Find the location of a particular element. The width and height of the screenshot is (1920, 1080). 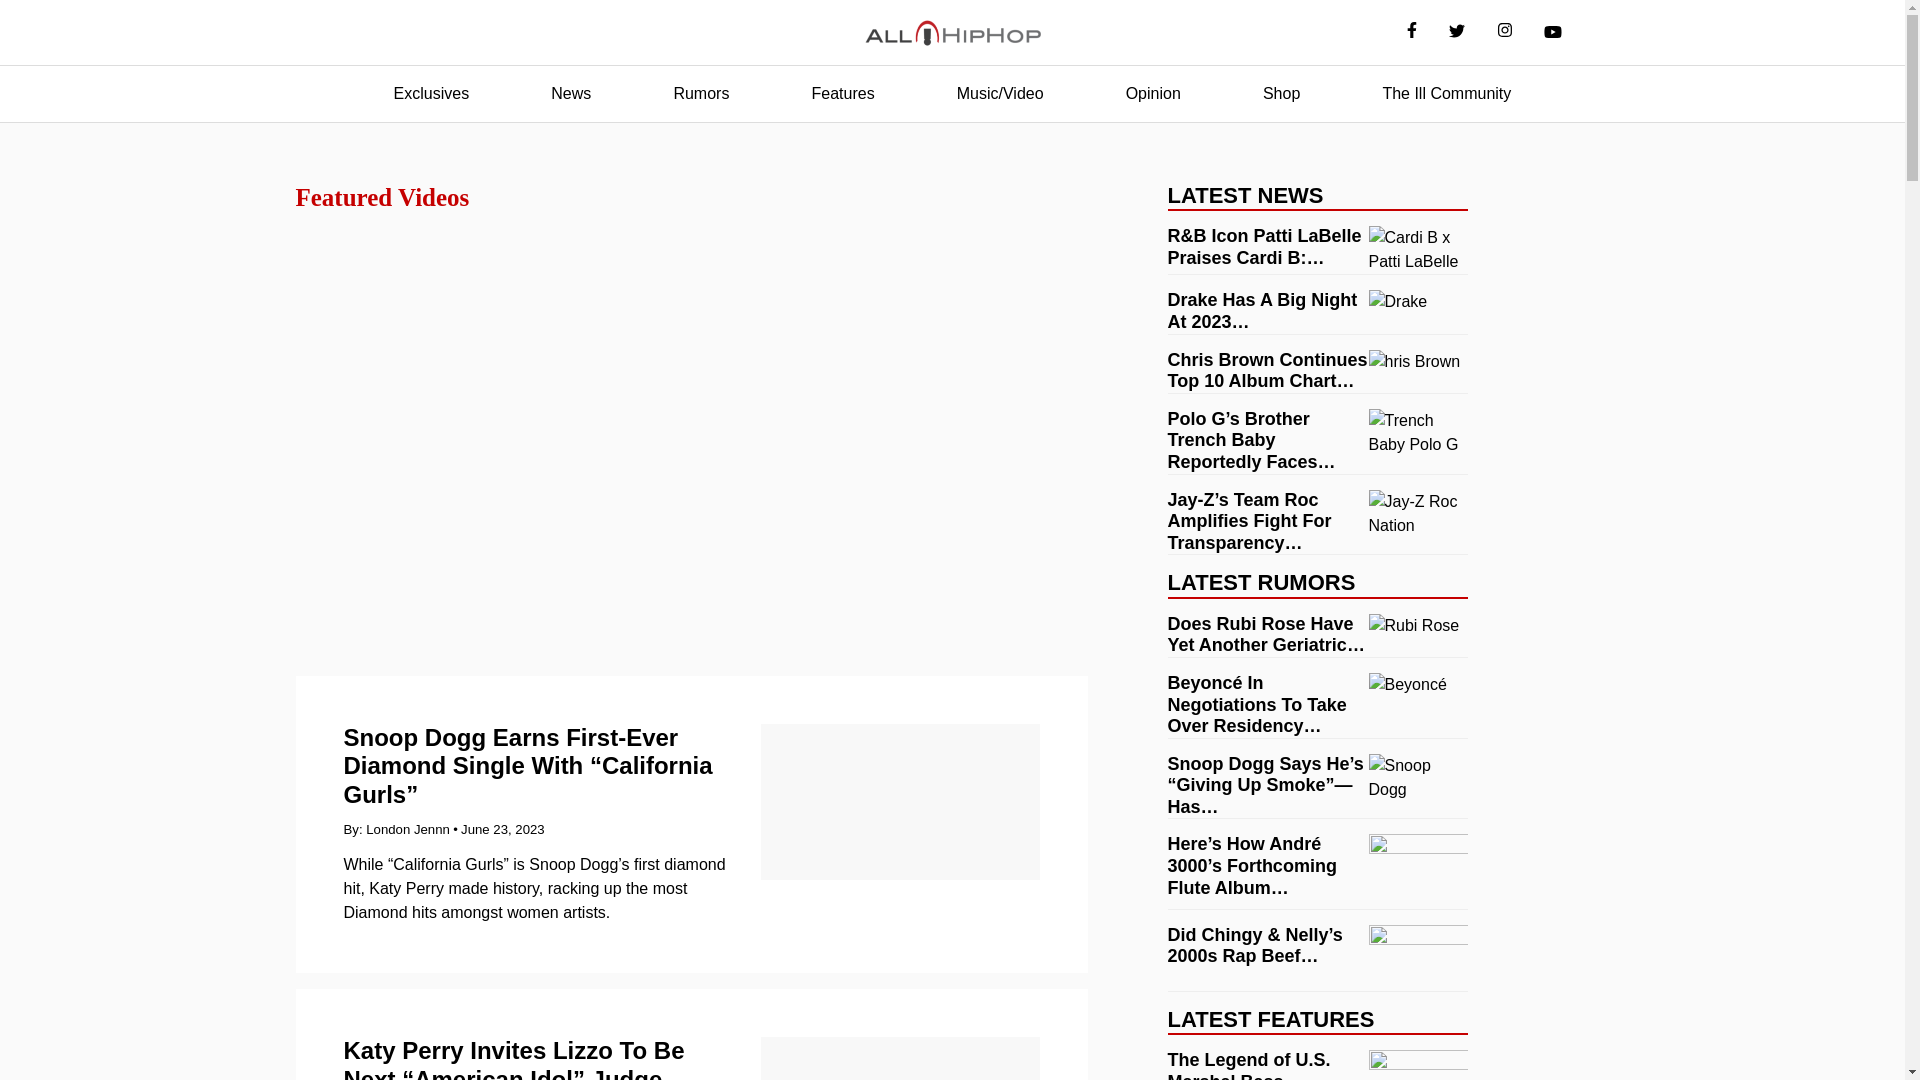

June 23, 2023 is located at coordinates (502, 829).